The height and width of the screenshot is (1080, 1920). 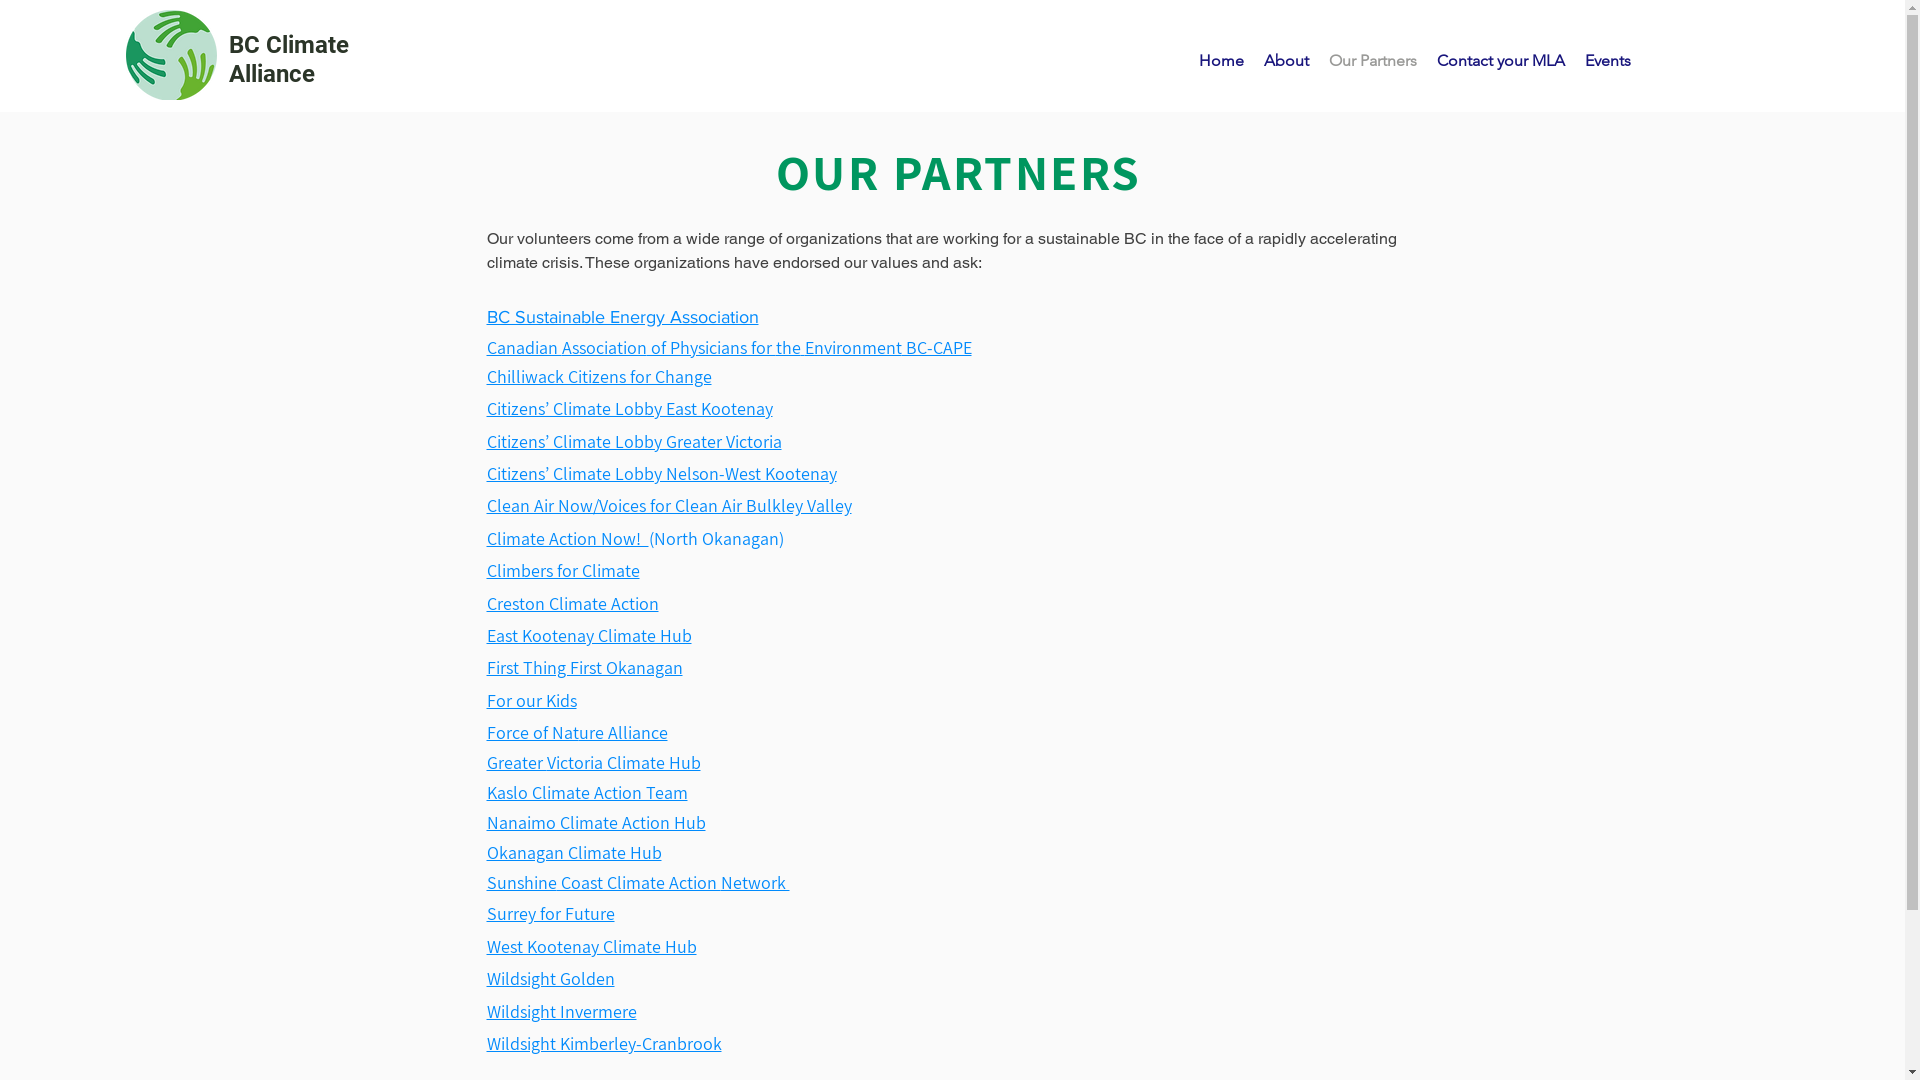 I want to click on First Thing First Okanagan, so click(x=584, y=668).